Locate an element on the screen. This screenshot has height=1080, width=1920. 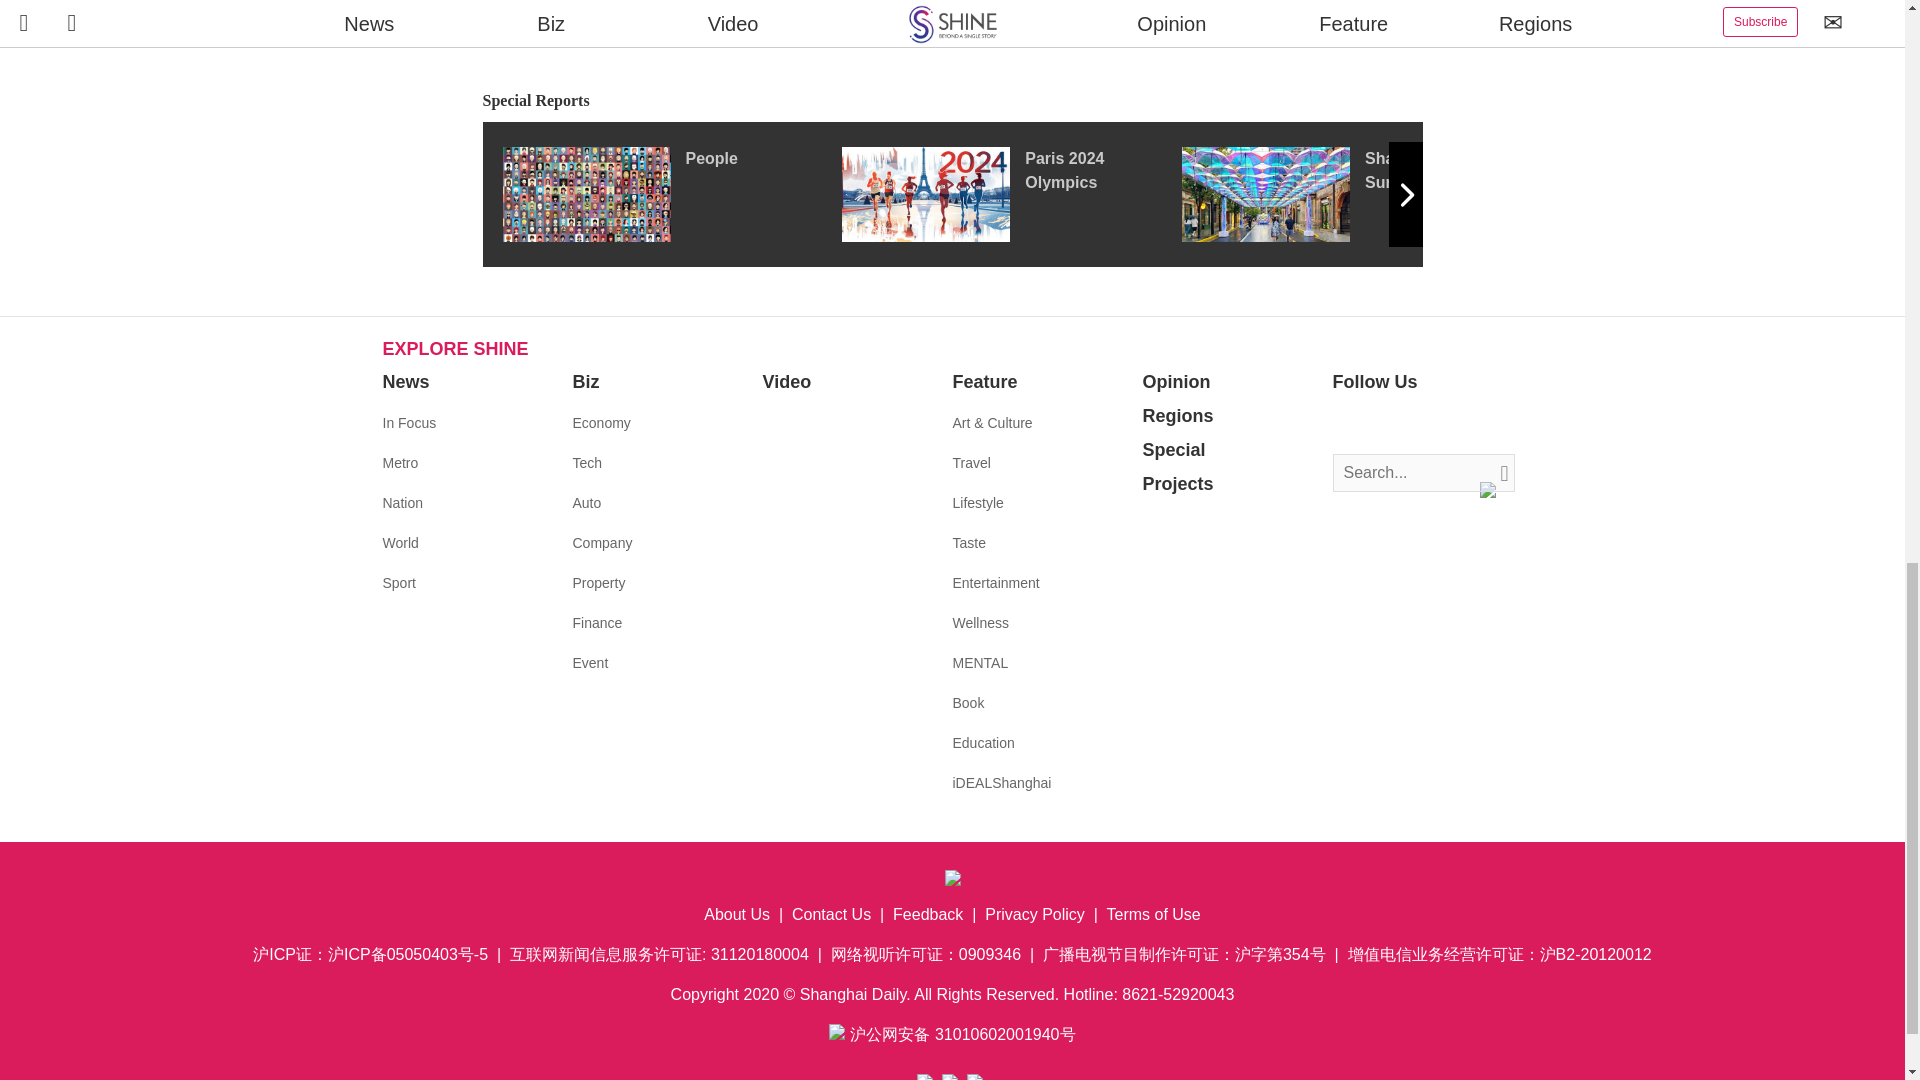
Follow us on Facebook is located at coordinates (1348, 424).